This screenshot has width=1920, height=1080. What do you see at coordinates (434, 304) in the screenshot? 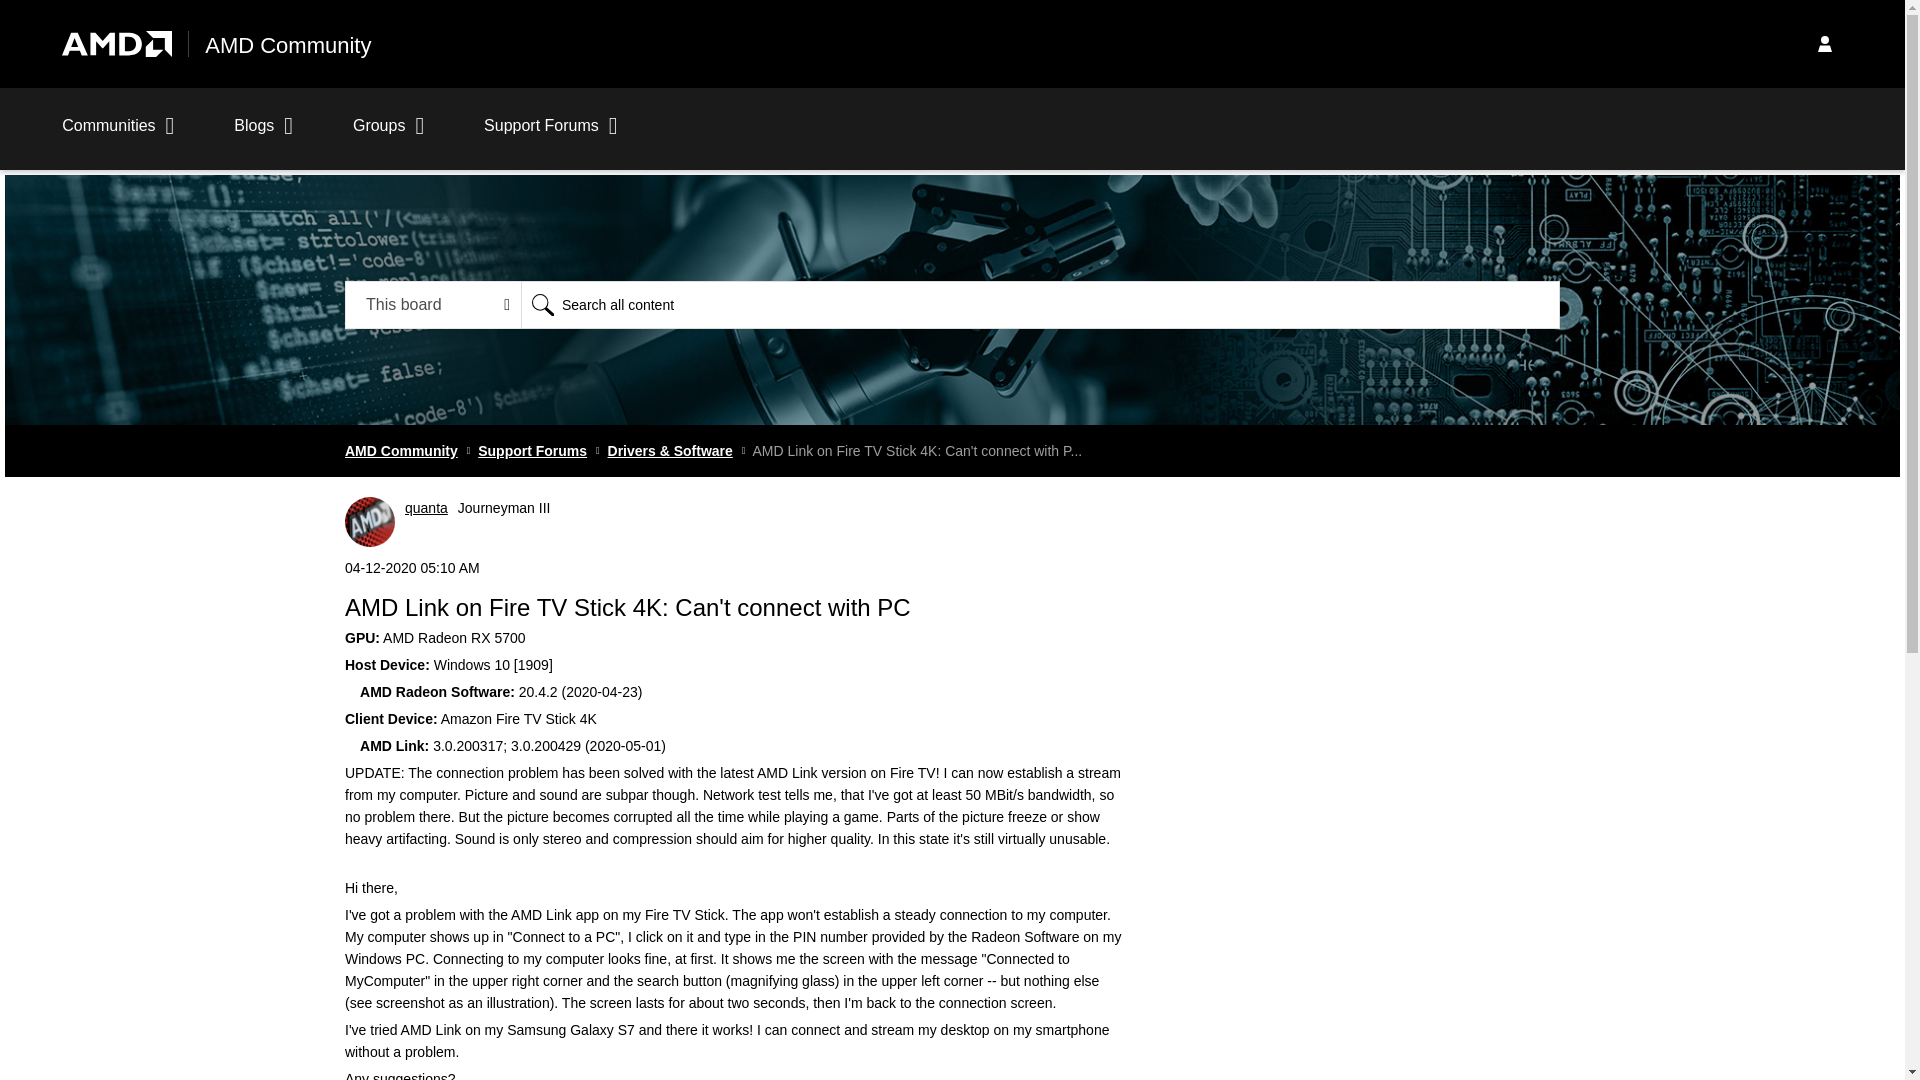
I see `Search Granularity` at bounding box center [434, 304].